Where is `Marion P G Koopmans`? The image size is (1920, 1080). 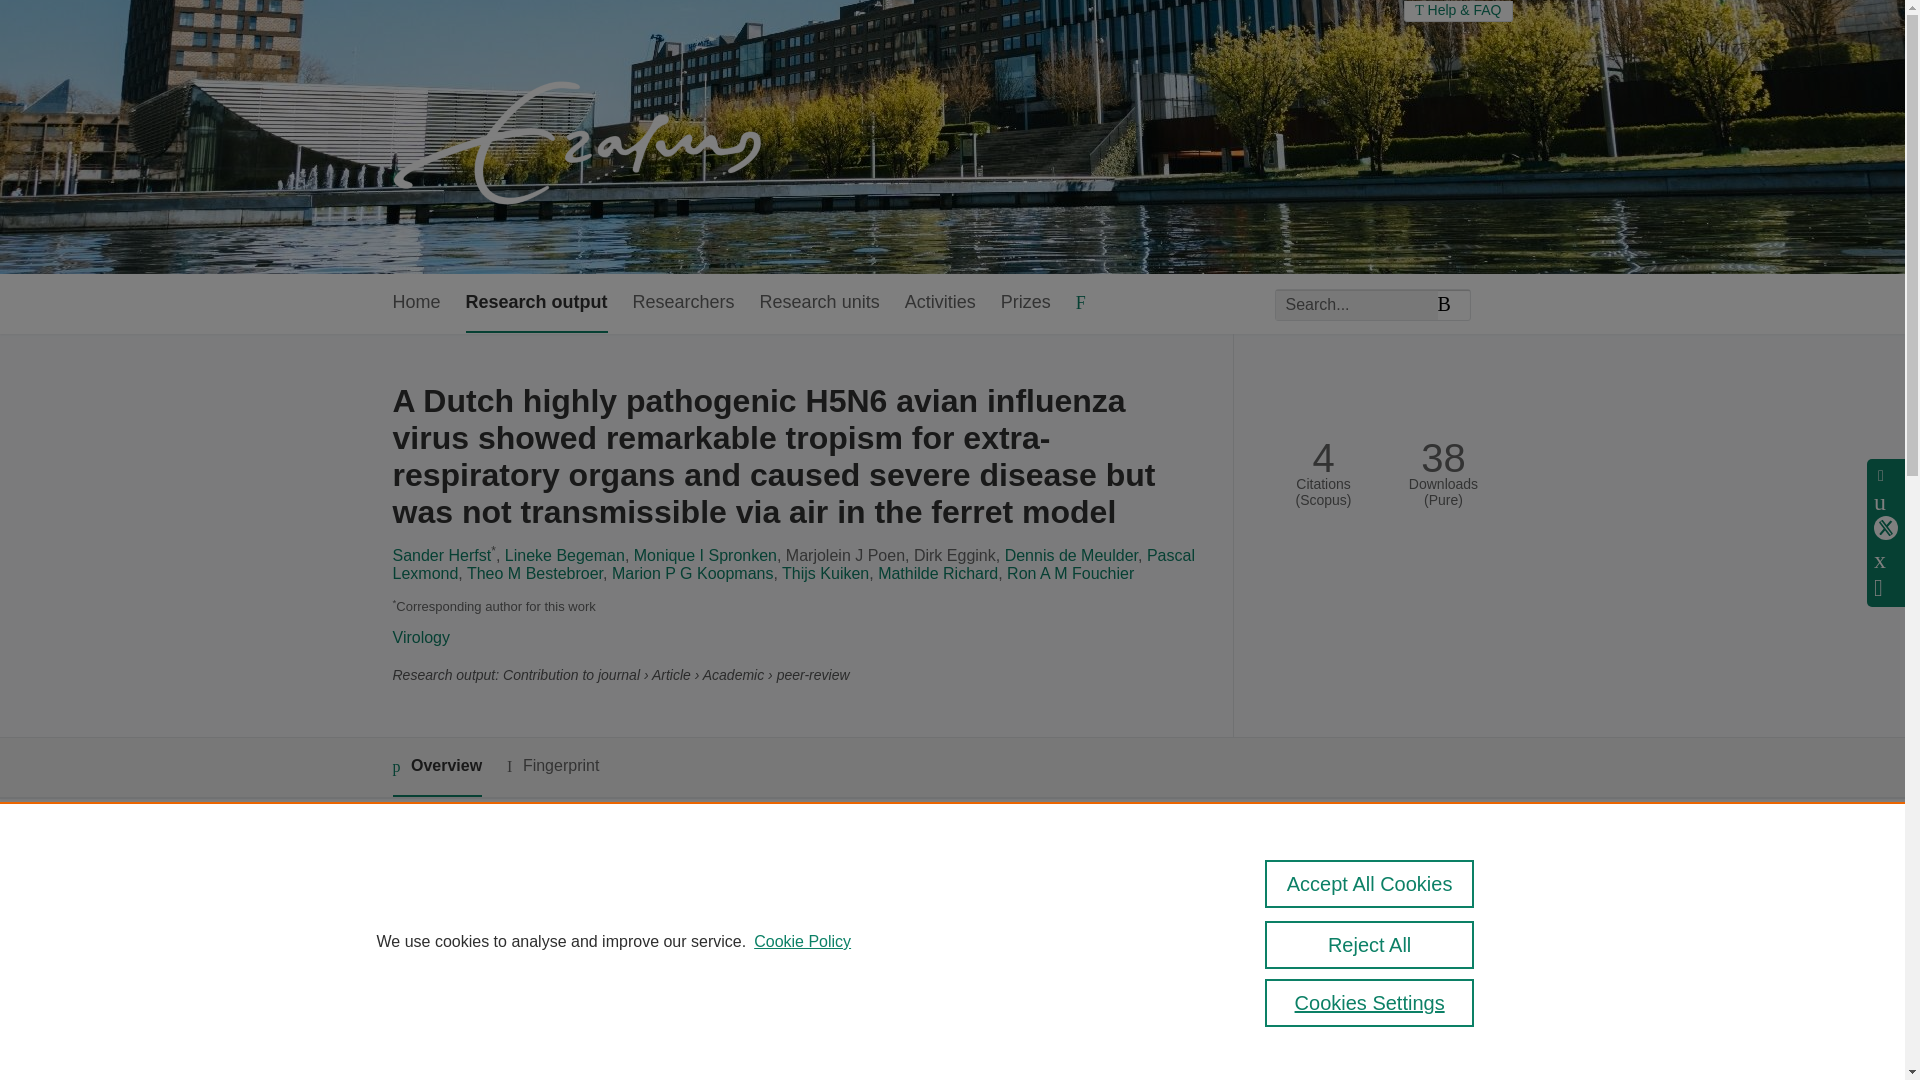 Marion P G Koopmans is located at coordinates (692, 573).